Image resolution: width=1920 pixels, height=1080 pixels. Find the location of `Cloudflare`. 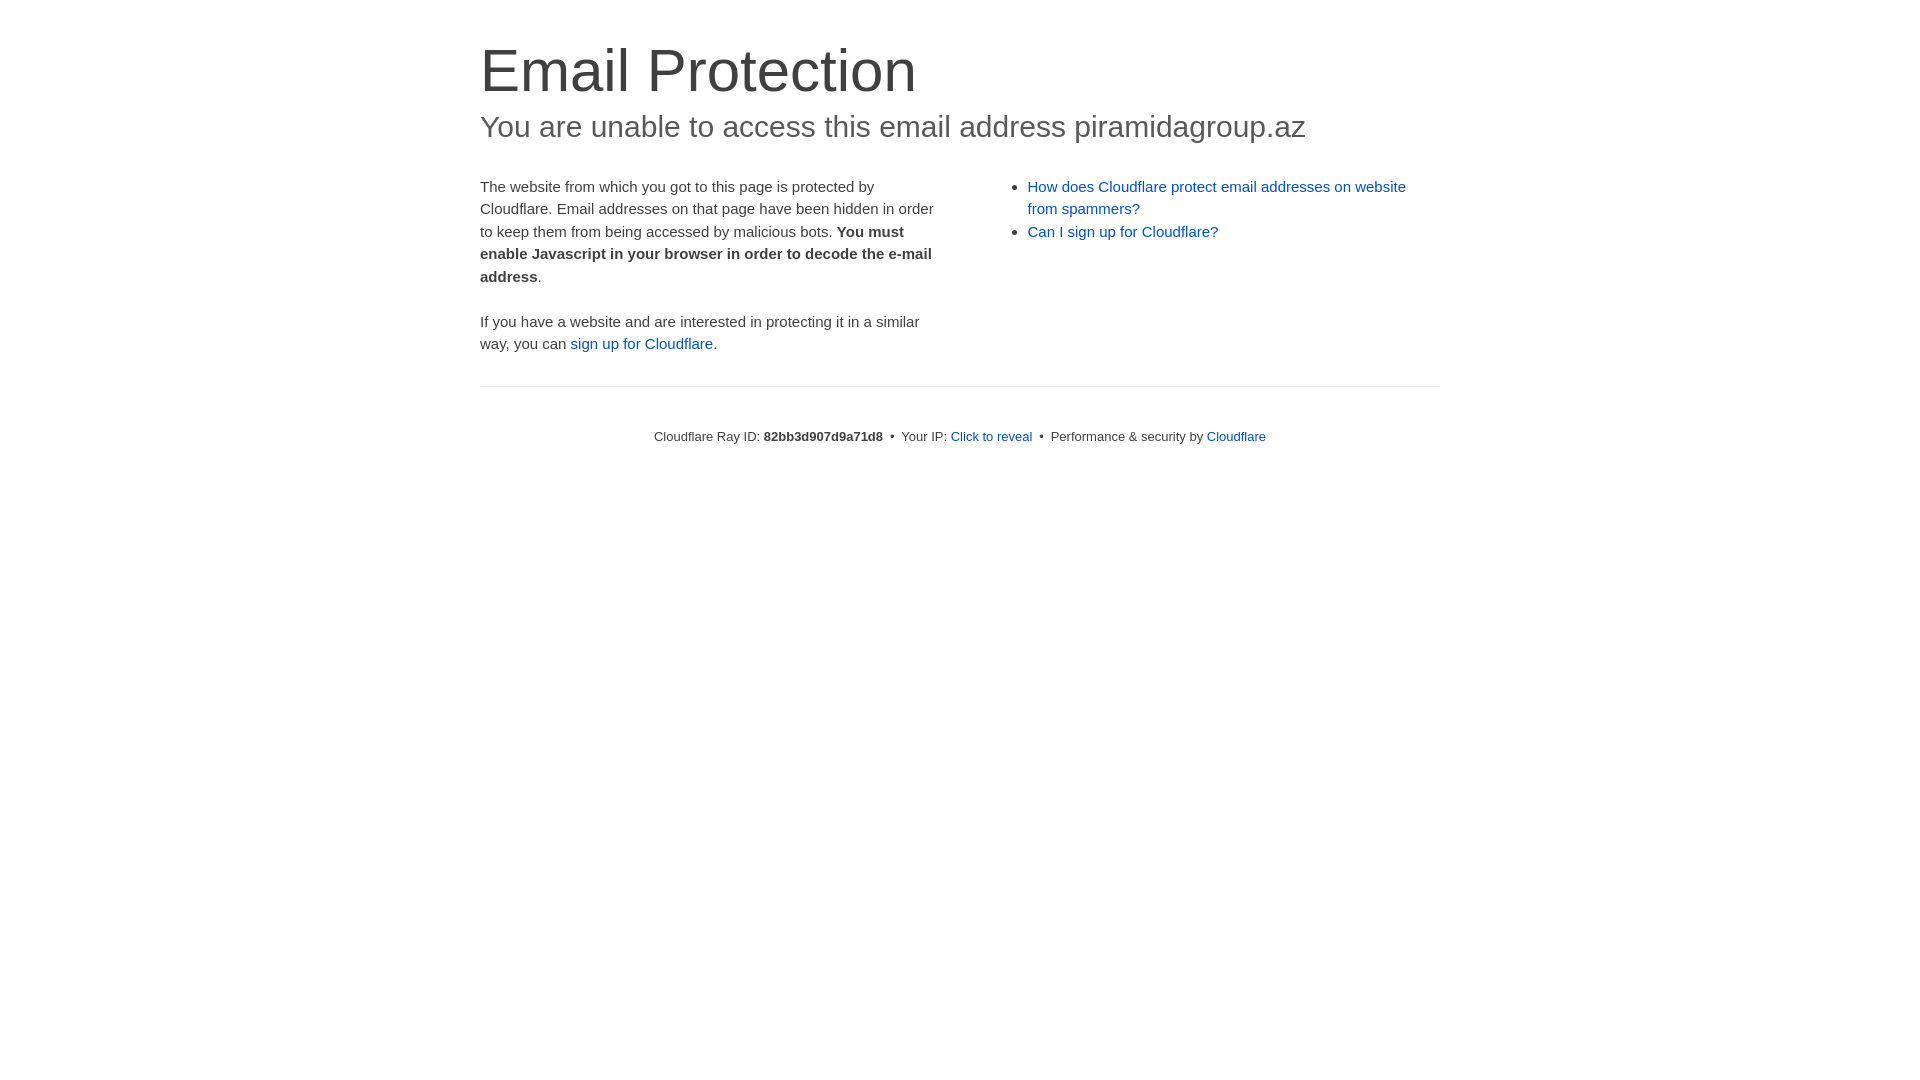

Cloudflare is located at coordinates (1236, 436).